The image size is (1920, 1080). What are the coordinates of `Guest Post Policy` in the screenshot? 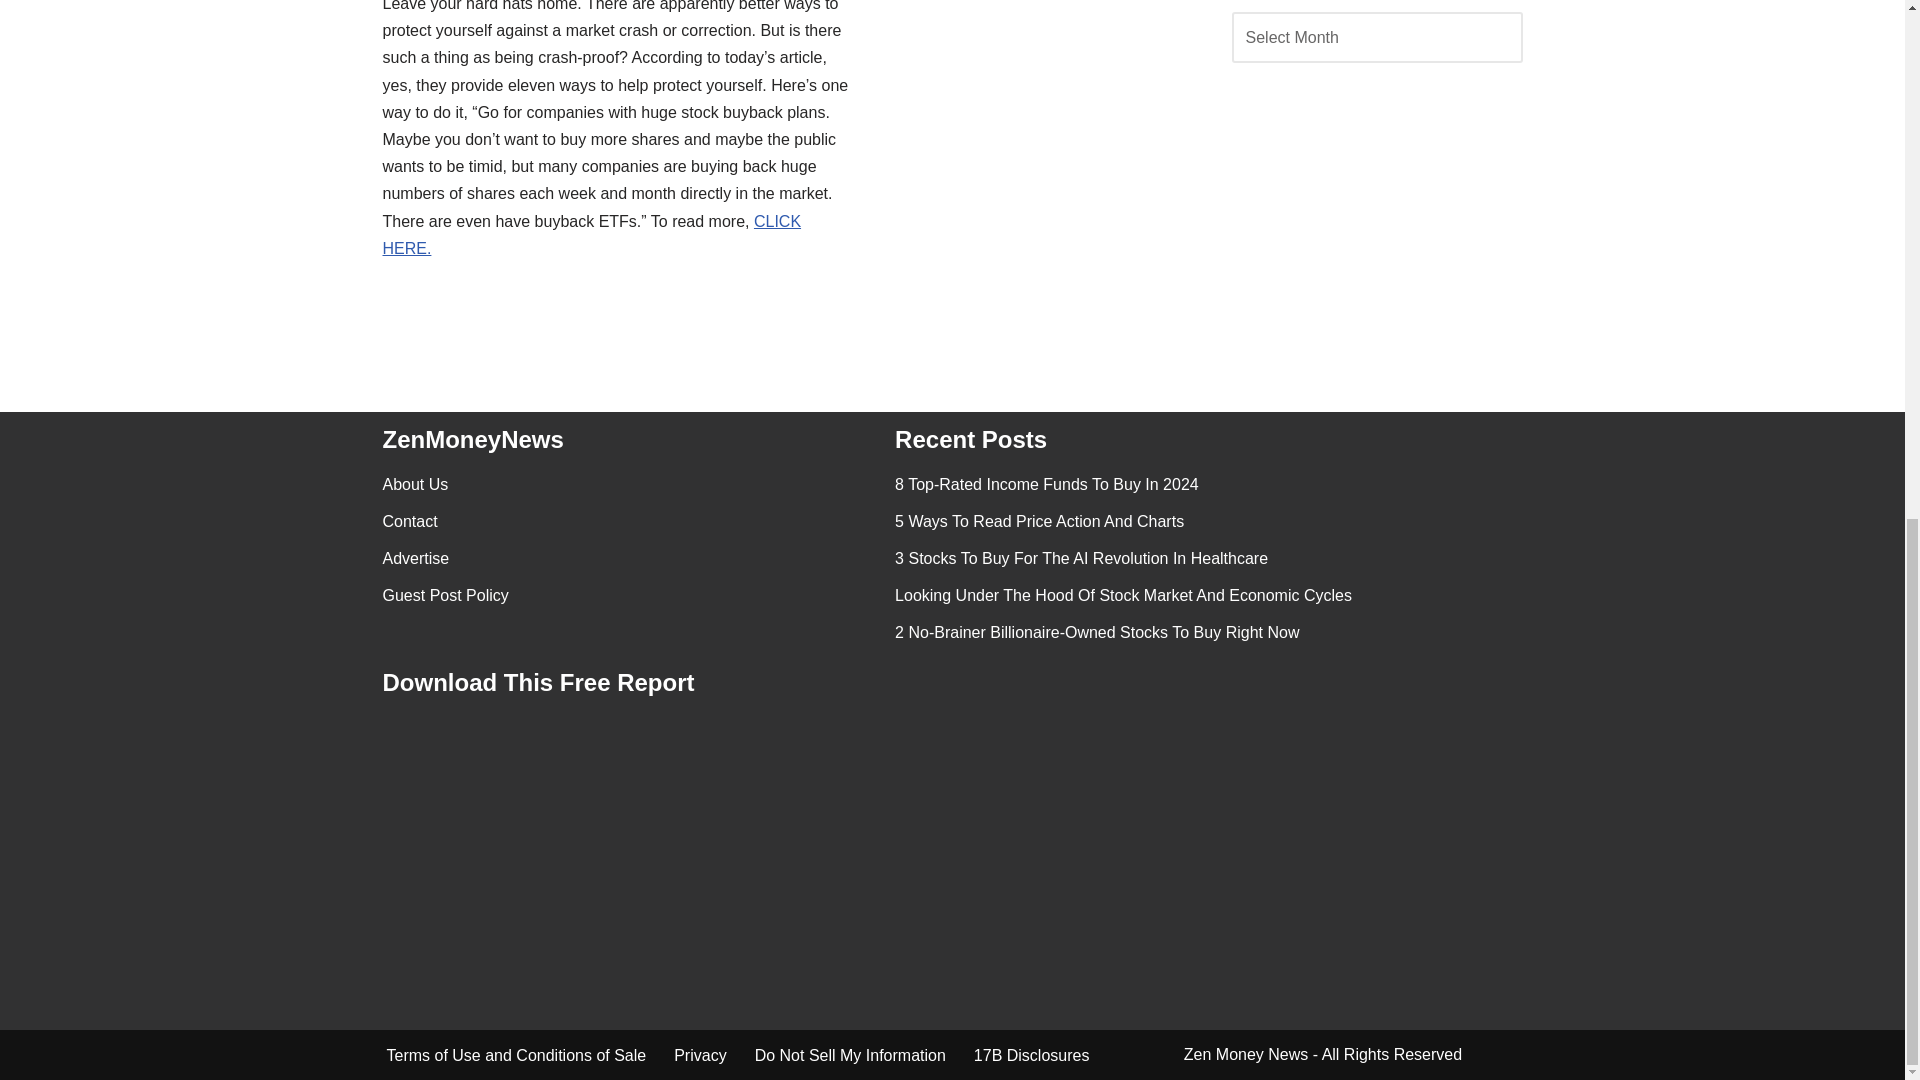 It's located at (445, 595).